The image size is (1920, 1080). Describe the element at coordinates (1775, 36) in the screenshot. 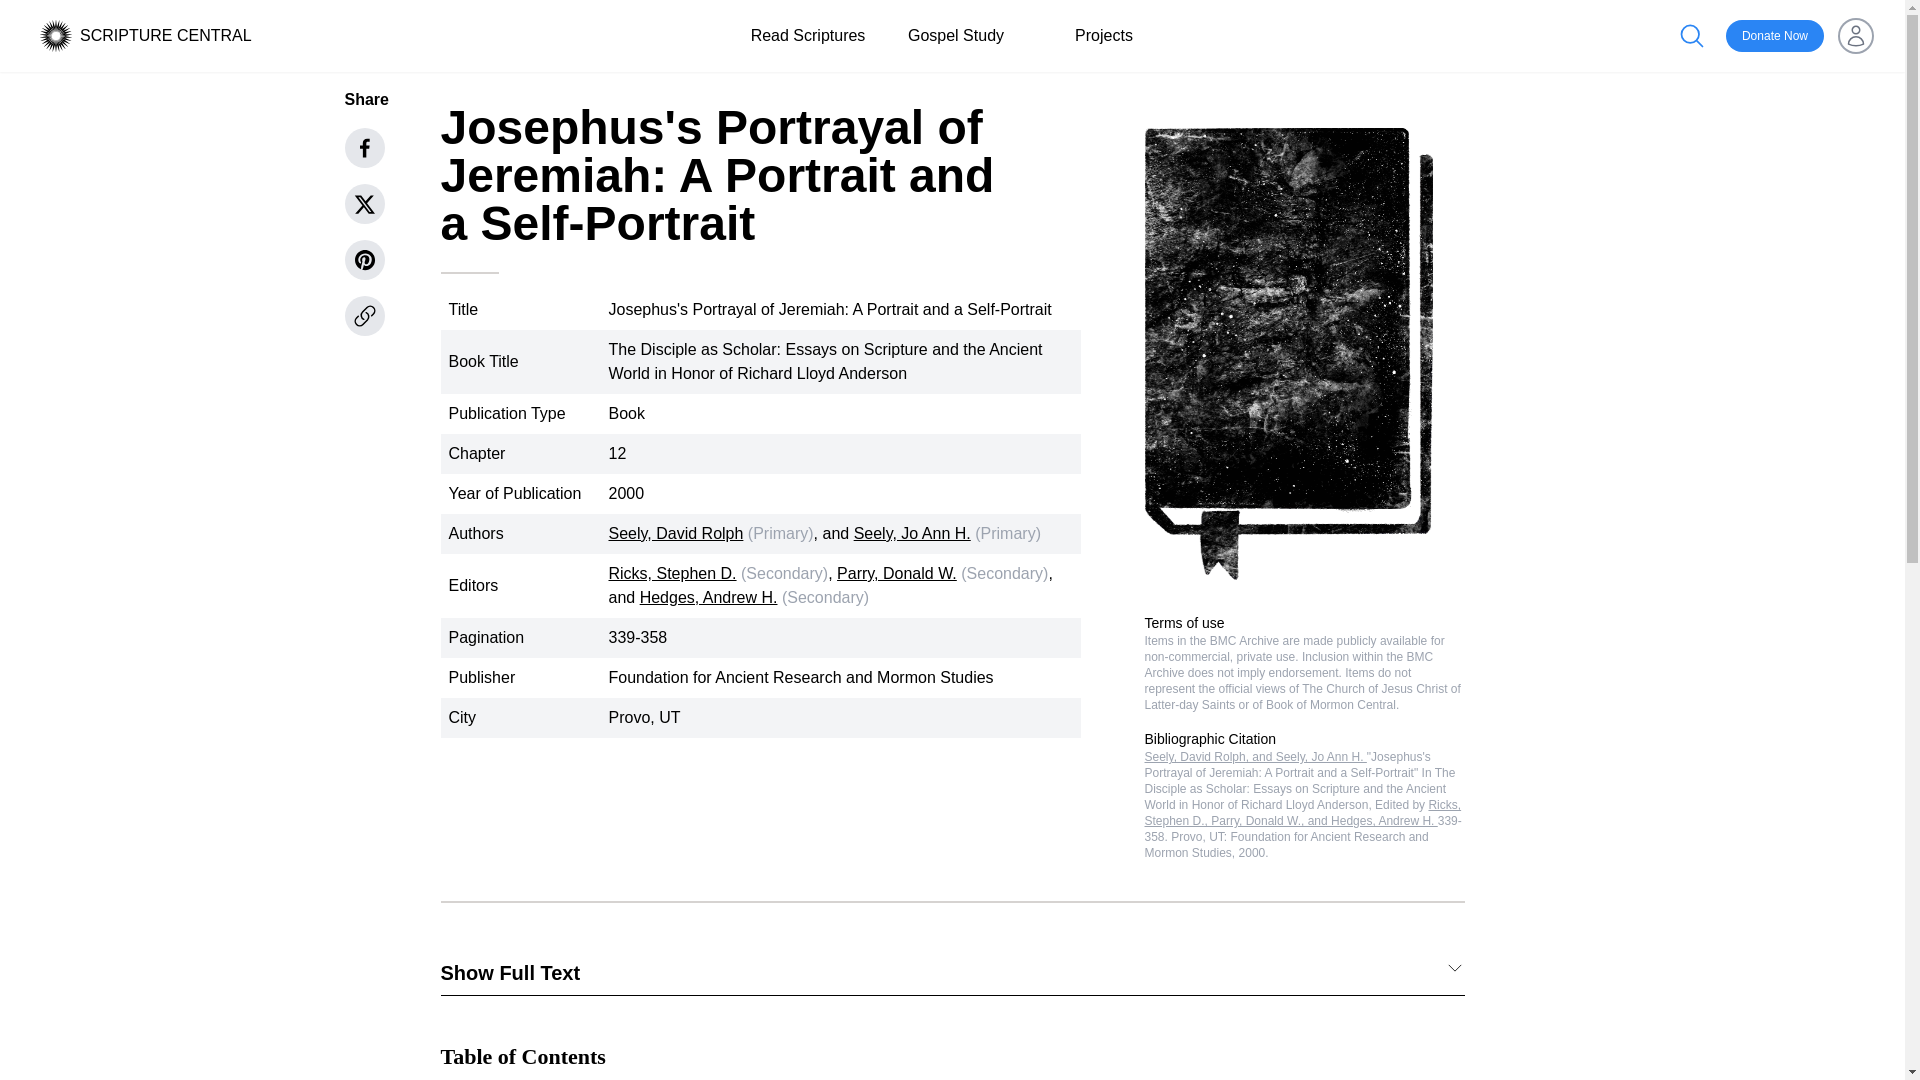

I see `Donate Now` at that location.